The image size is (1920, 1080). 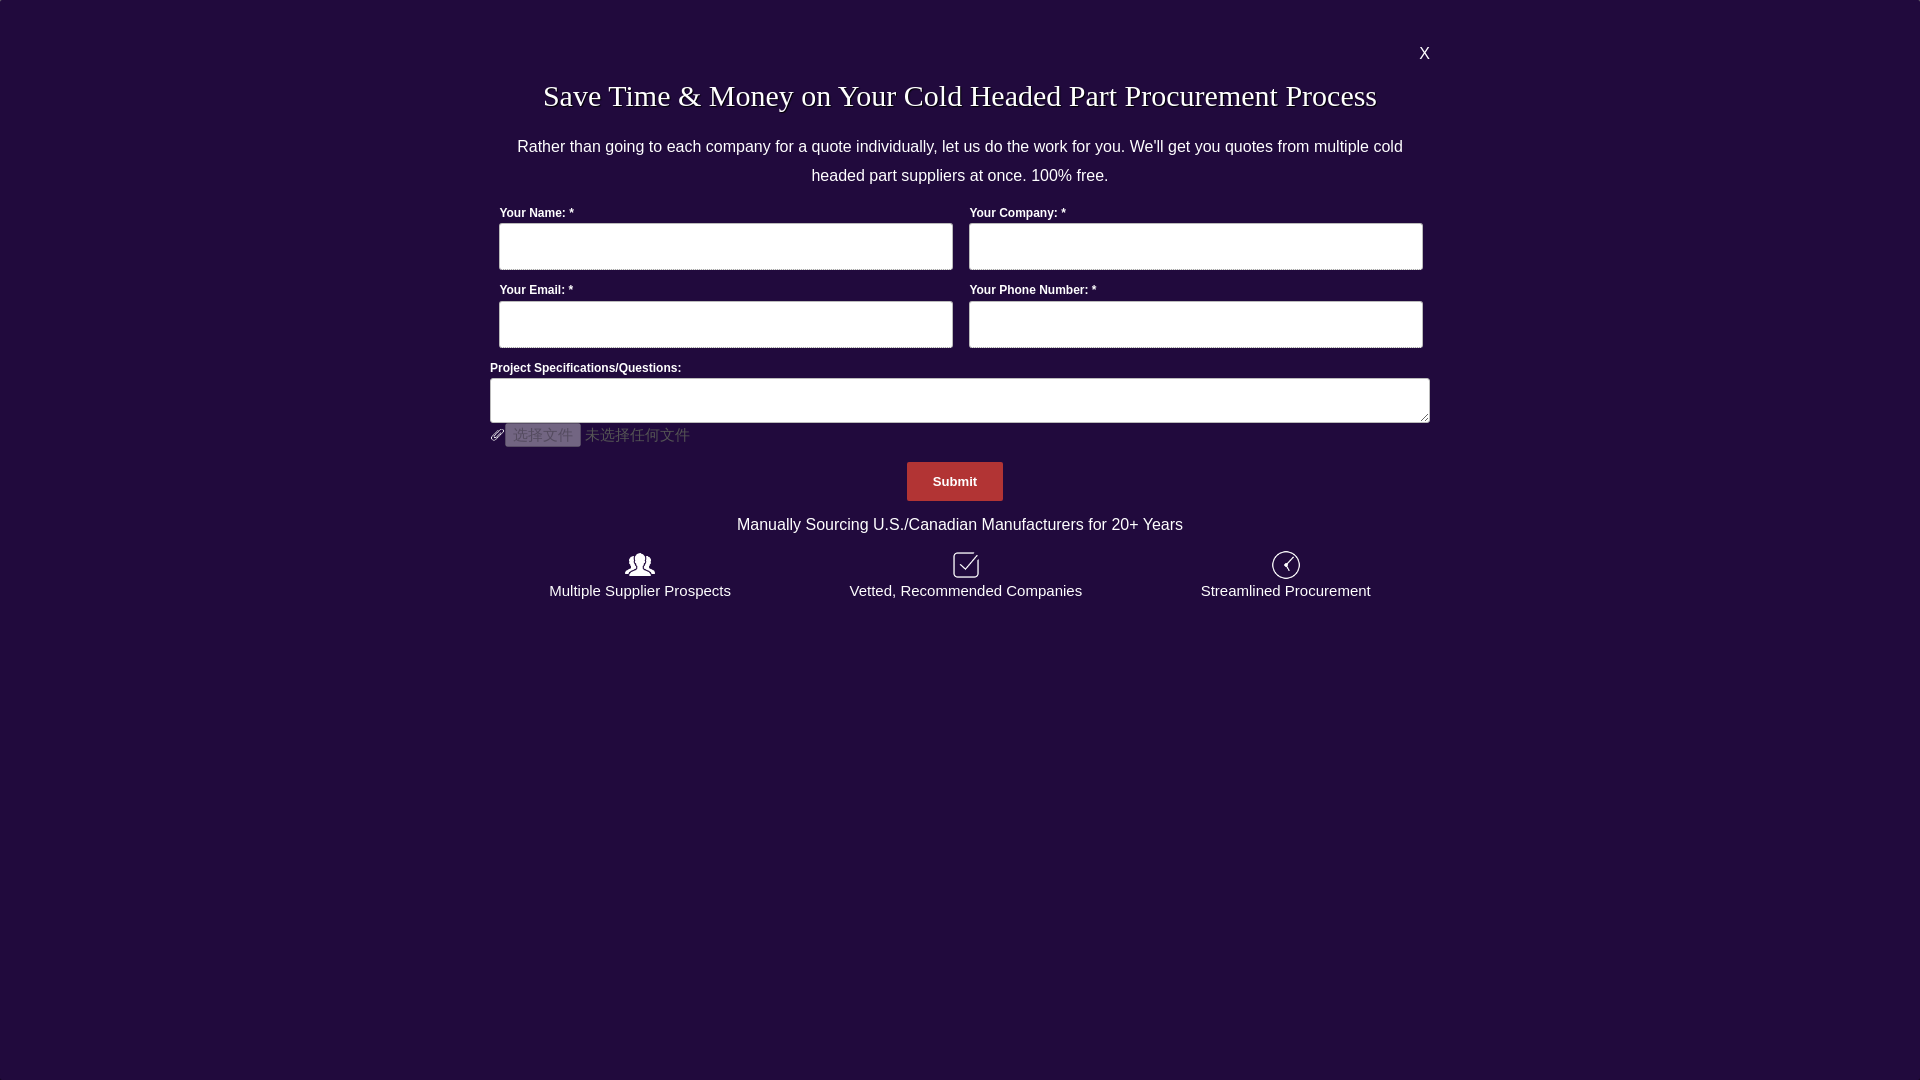 I want to click on Self-Drilling Screws, so click(x=1610, y=176).